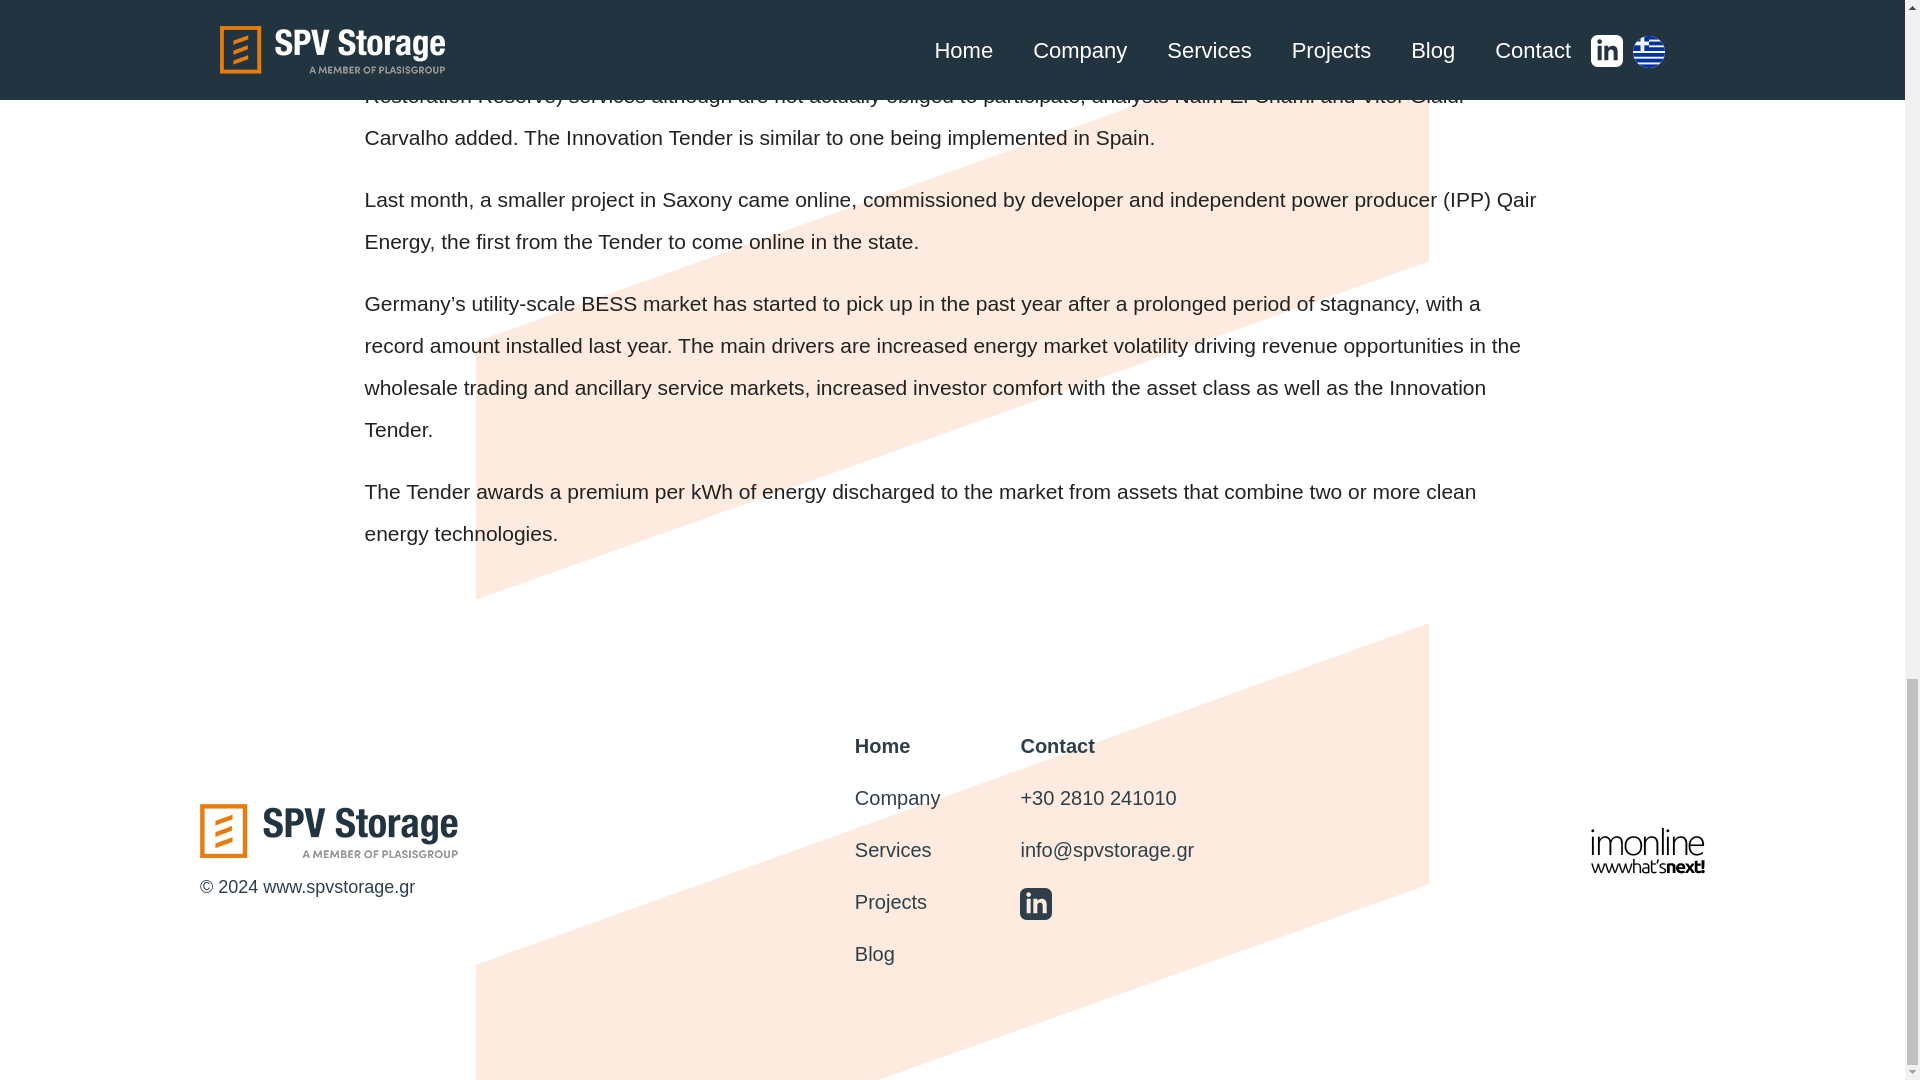  I want to click on Company, so click(897, 798).